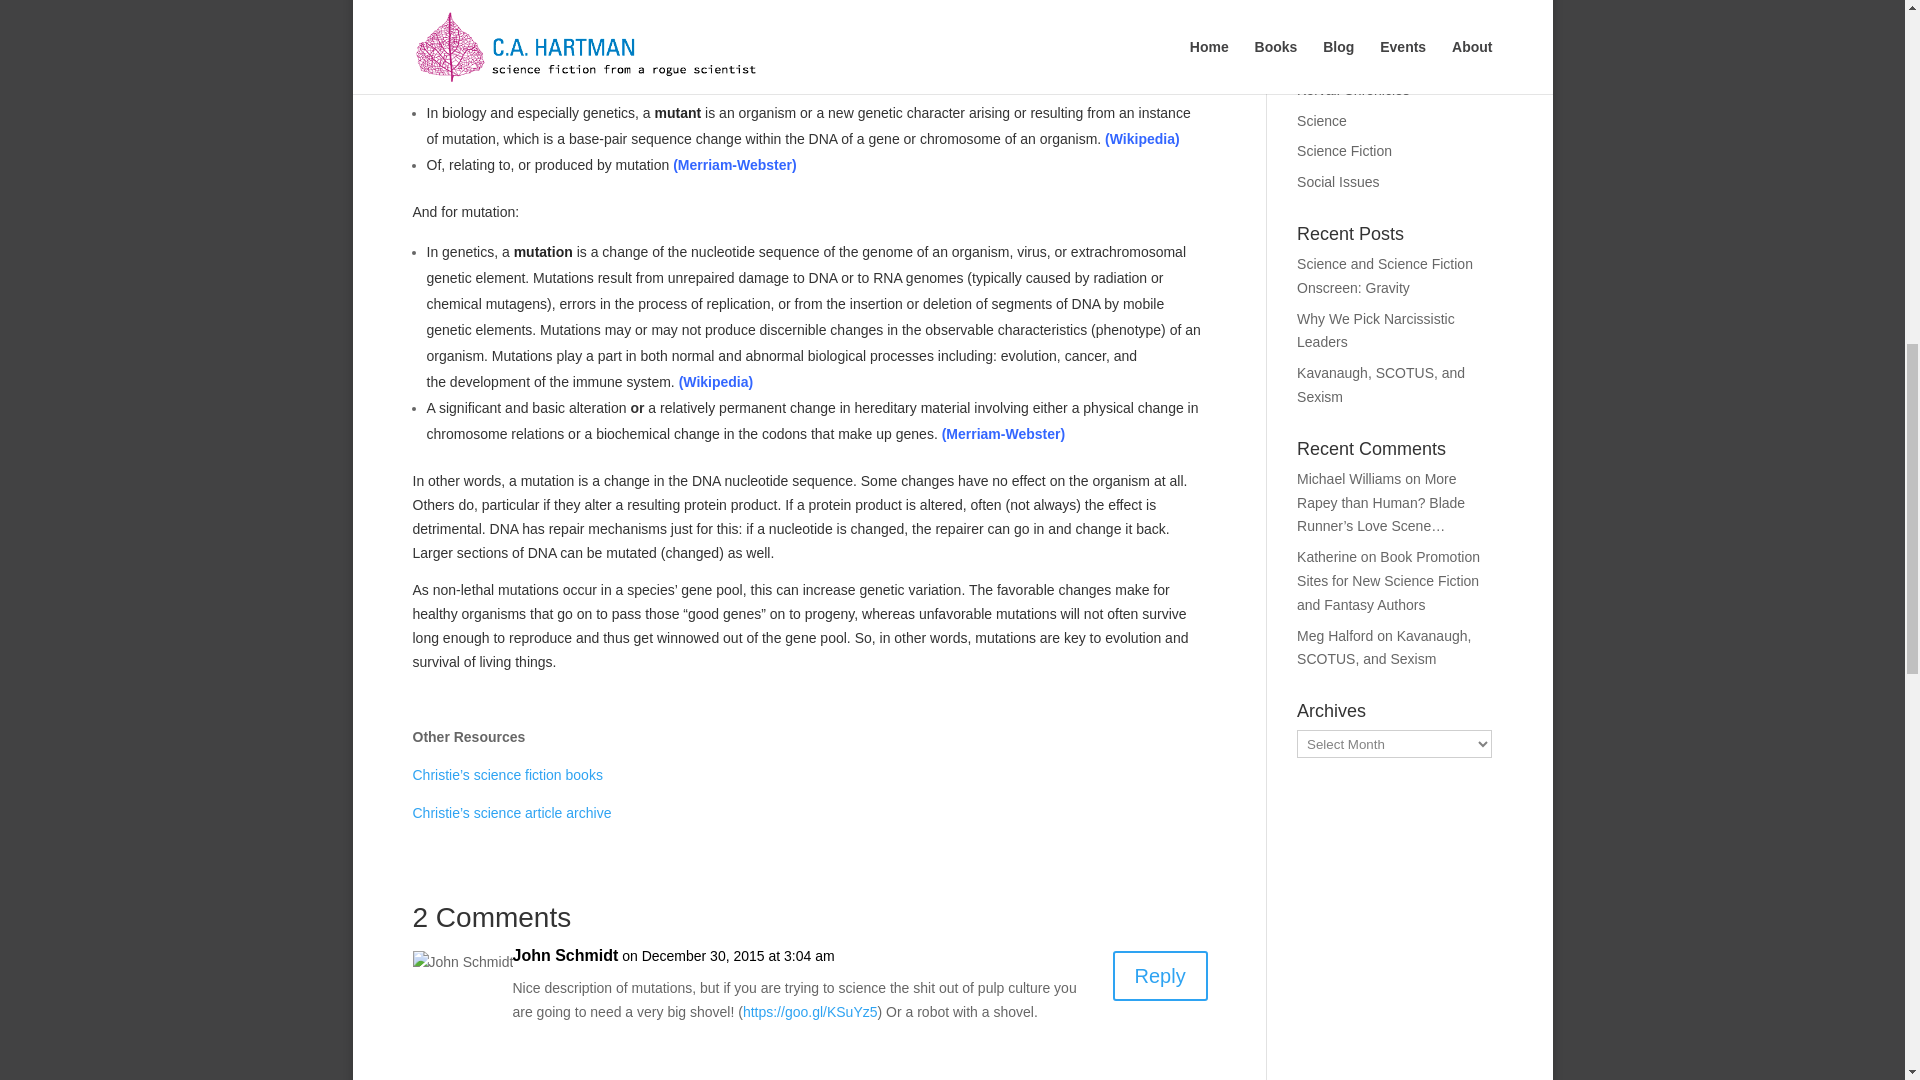 Image resolution: width=1920 pixels, height=1080 pixels. Describe the element at coordinates (642, 1079) in the screenshot. I see `Christie` at that location.